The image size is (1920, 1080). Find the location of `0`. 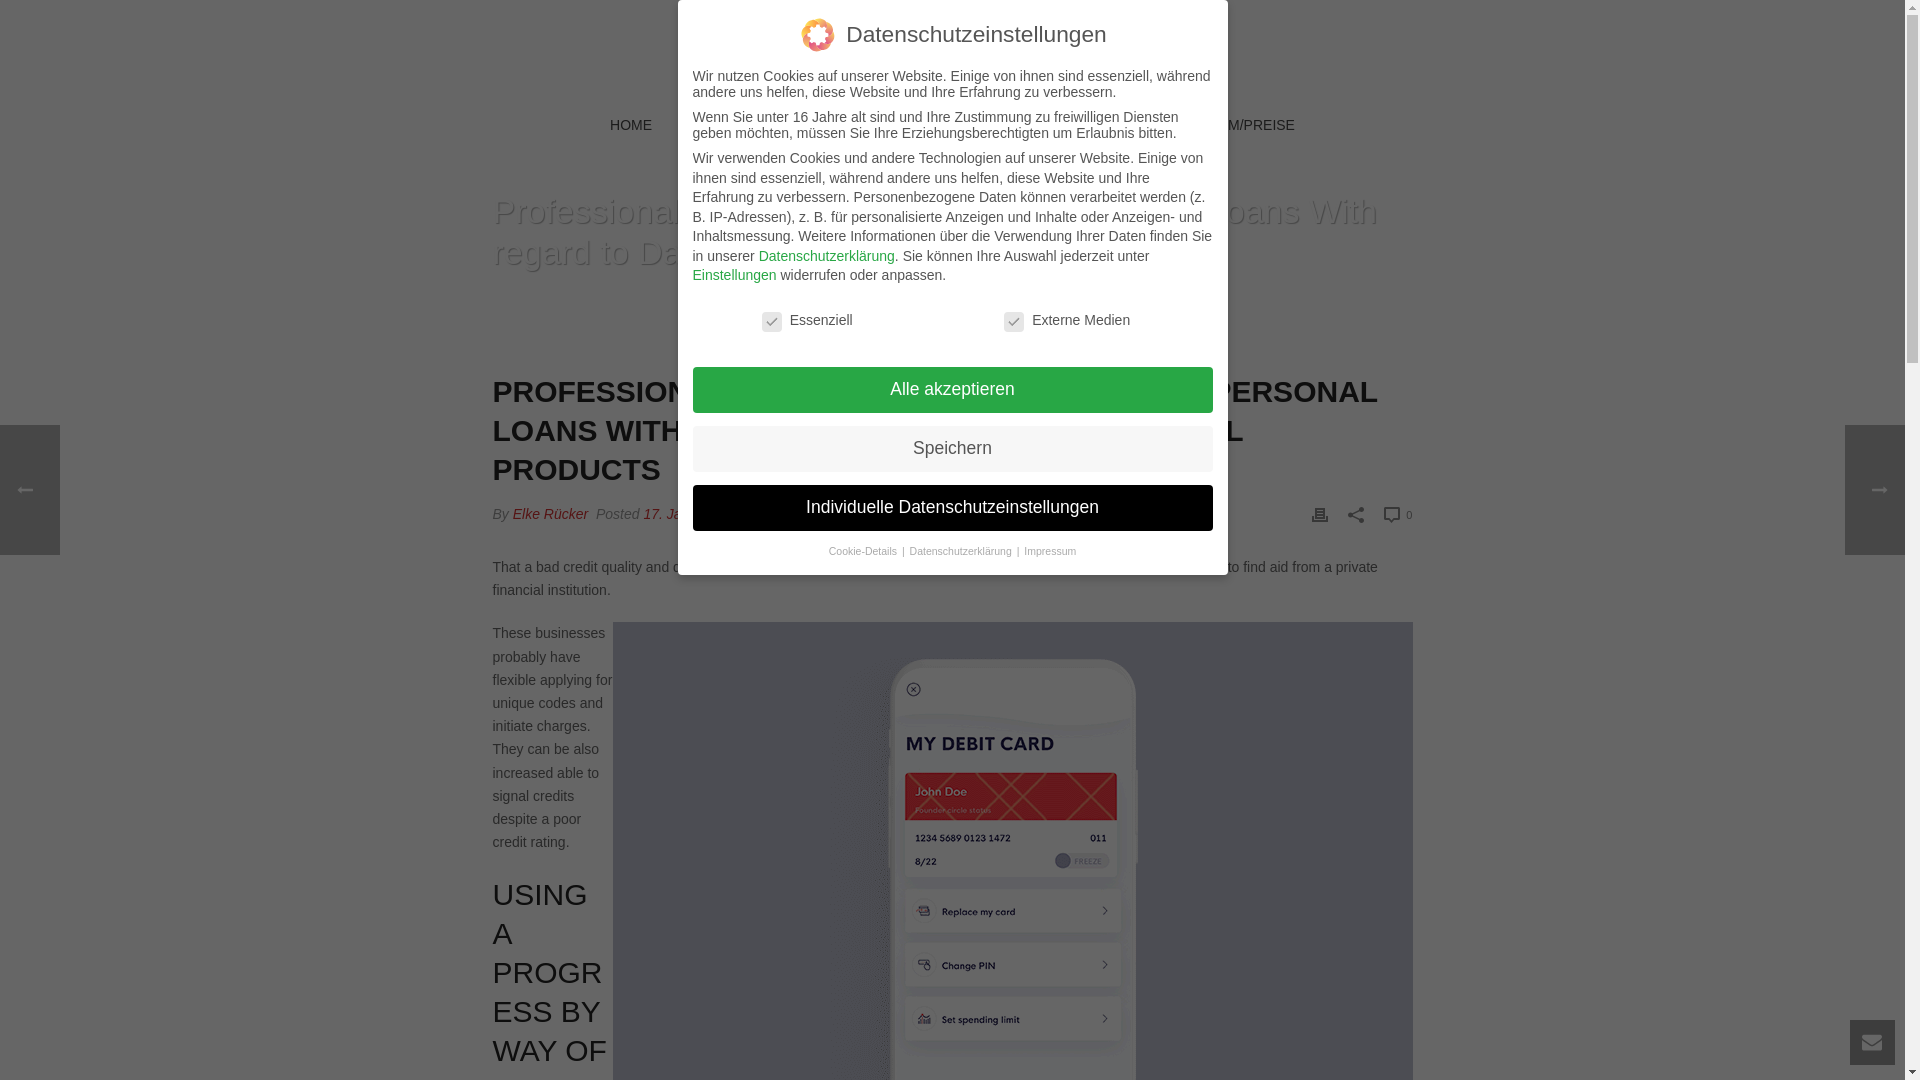

0 is located at coordinates (1398, 515).